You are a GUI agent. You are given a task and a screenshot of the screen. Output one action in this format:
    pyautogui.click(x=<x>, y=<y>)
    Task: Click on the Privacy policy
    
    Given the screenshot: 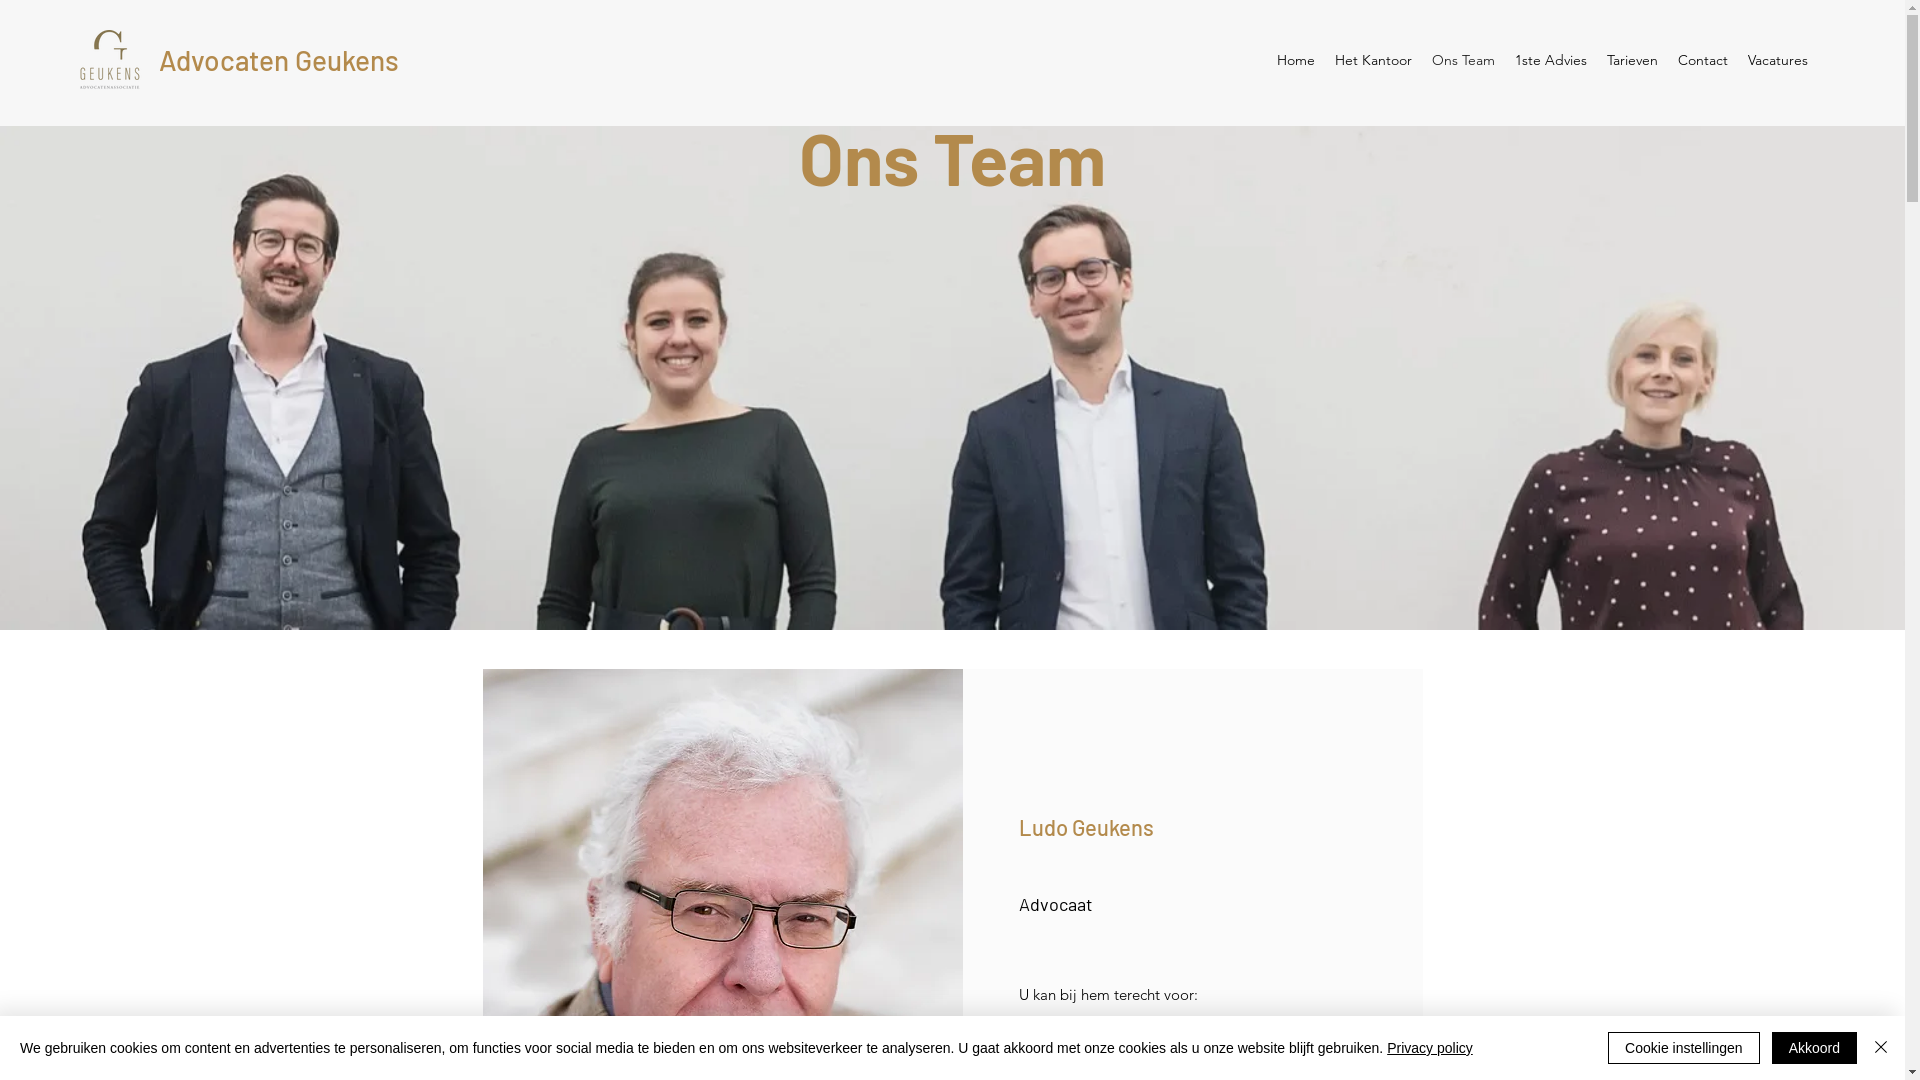 What is the action you would take?
    pyautogui.click(x=1430, y=1048)
    